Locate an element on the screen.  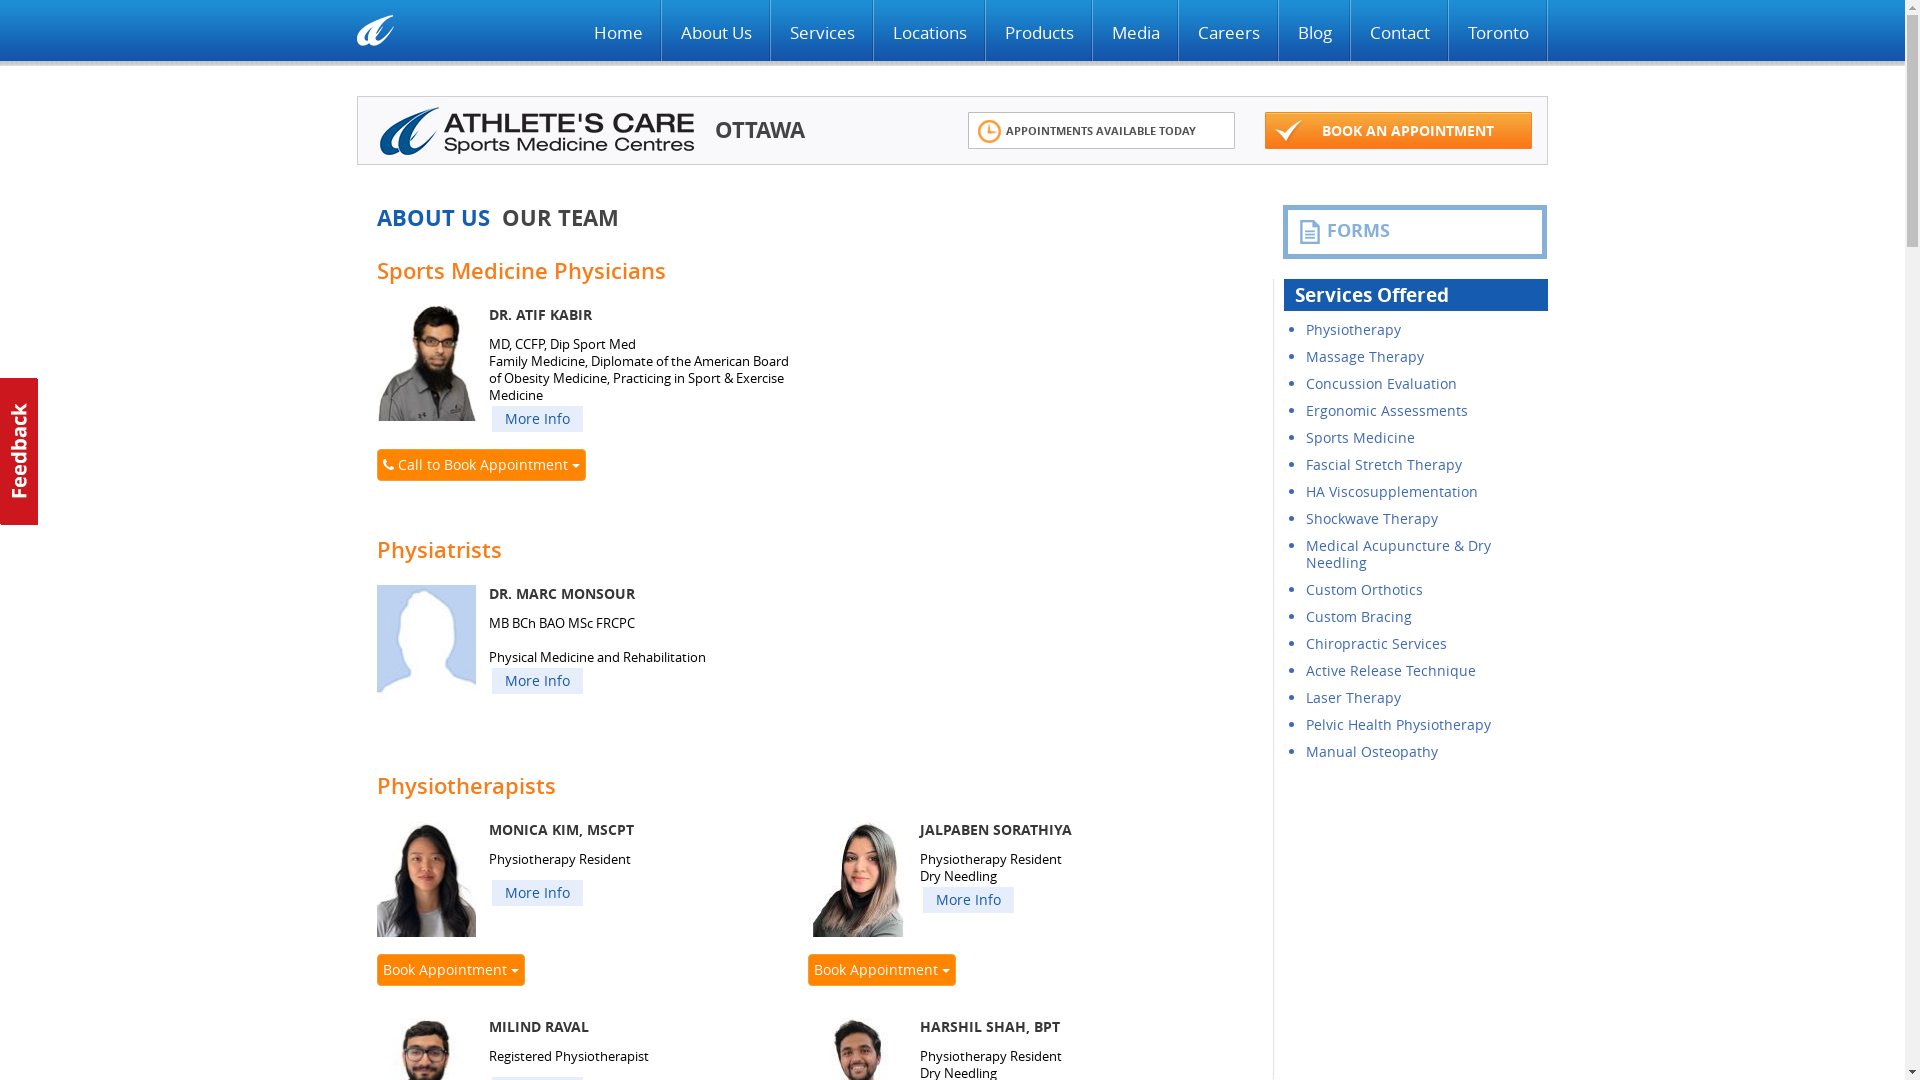
APPOINTMENTS AVAILABLE TODAY is located at coordinates (1100, 130).